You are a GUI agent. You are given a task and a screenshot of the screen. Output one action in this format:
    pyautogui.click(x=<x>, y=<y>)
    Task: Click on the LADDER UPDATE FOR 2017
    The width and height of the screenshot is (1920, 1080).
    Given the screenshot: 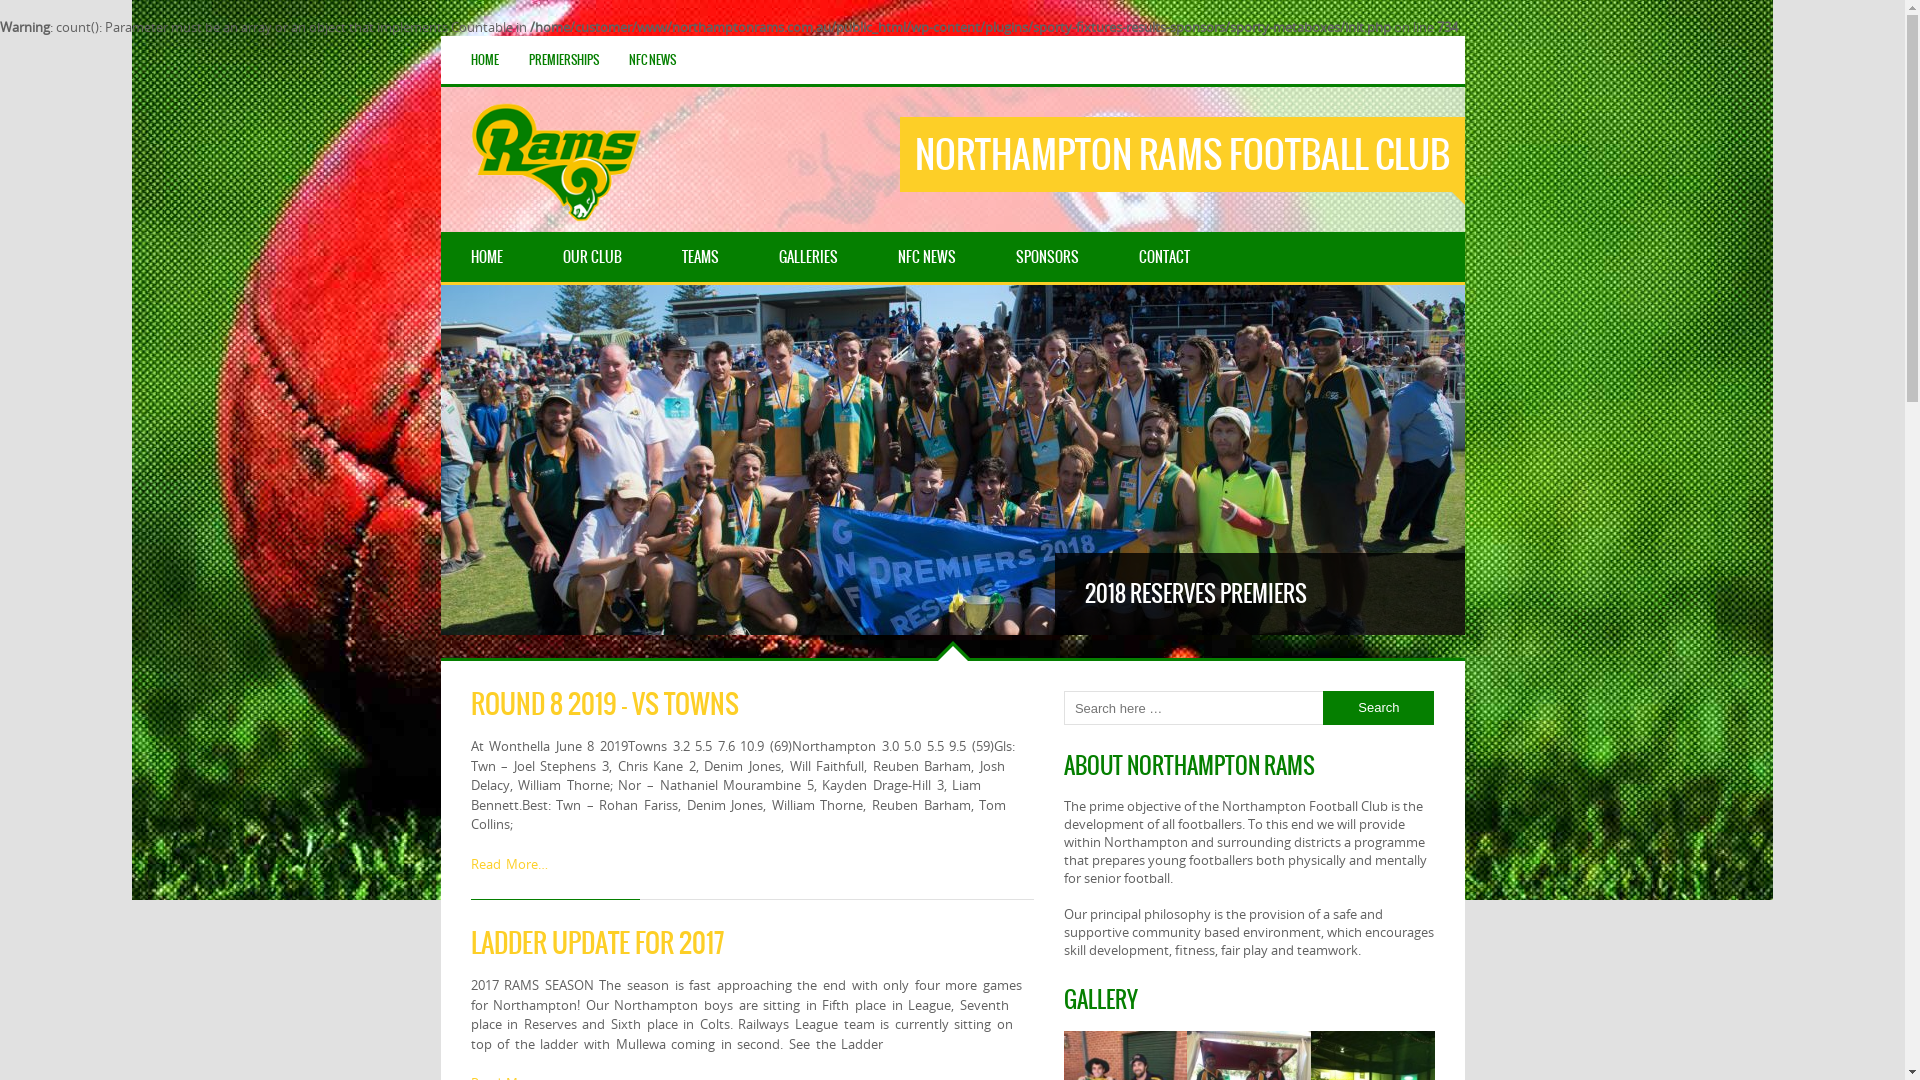 What is the action you would take?
    pyautogui.click(x=596, y=943)
    